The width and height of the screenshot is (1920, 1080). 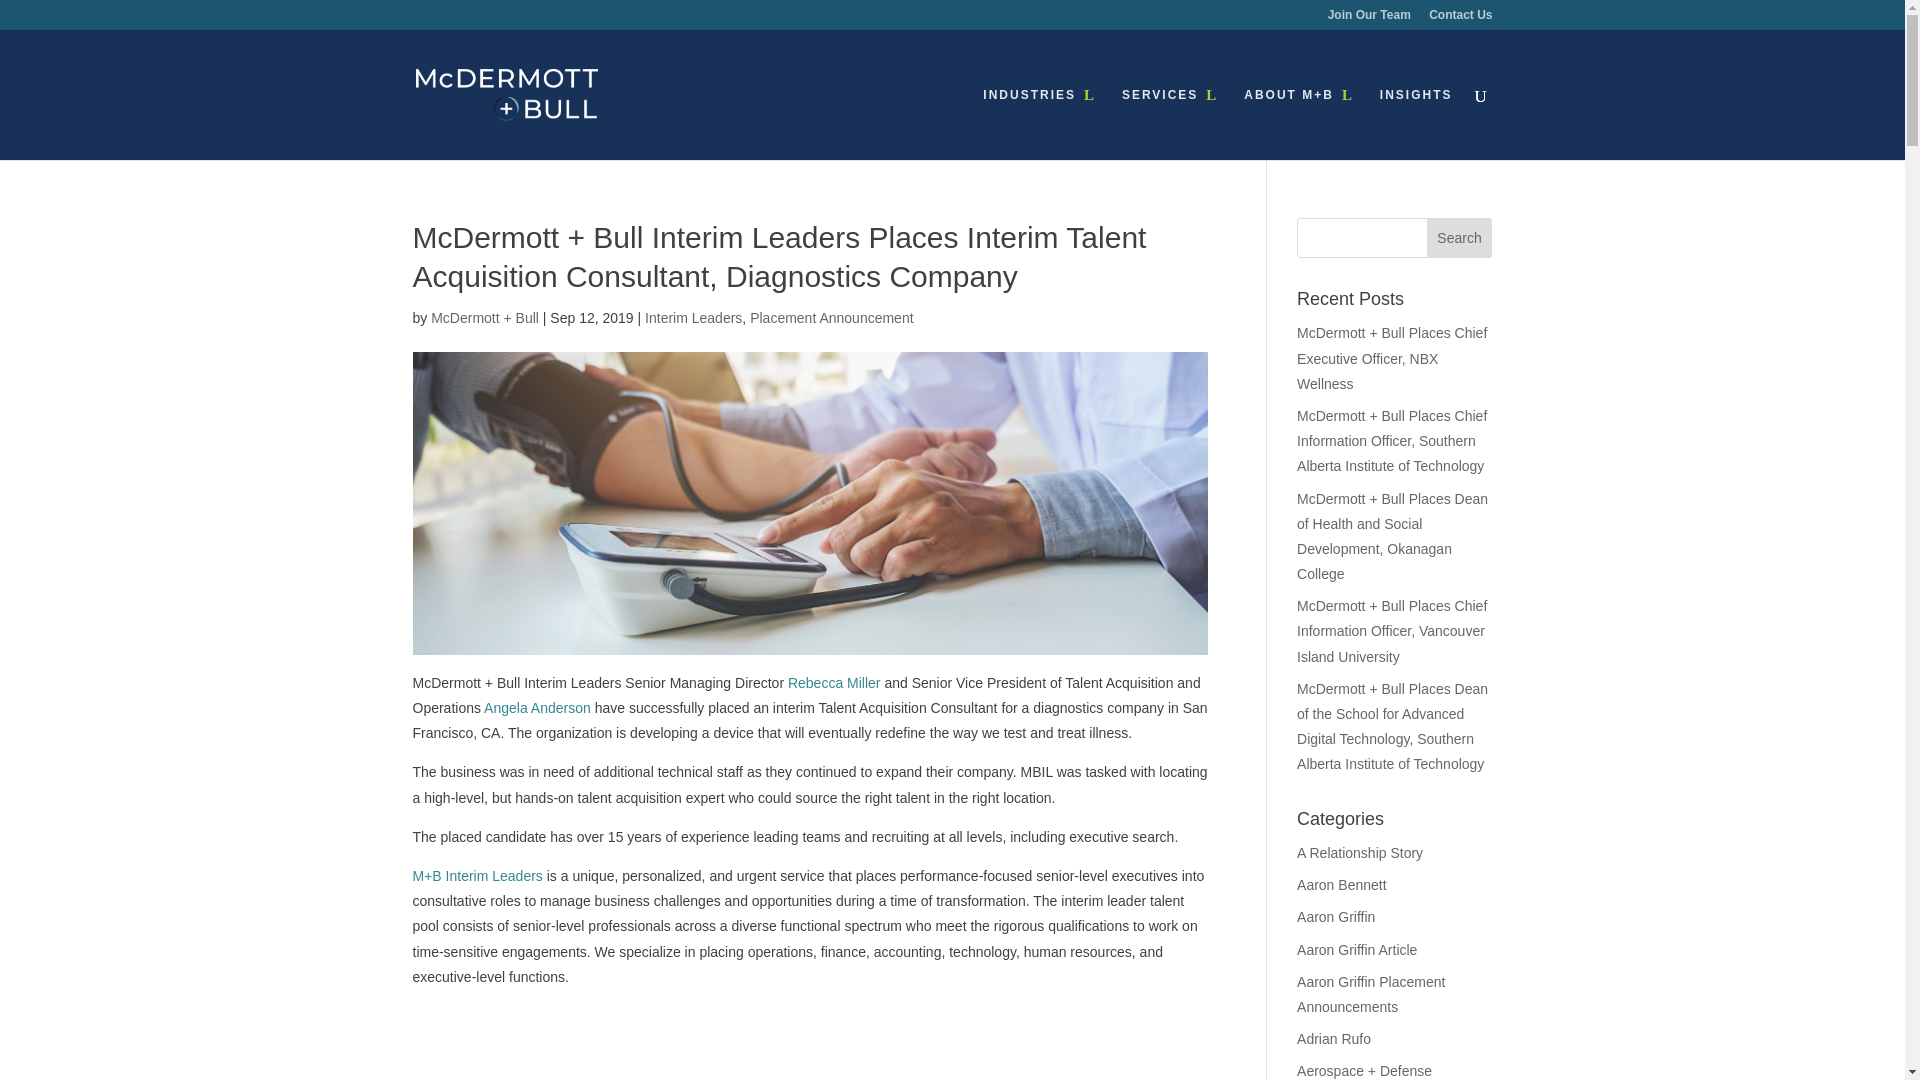 I want to click on Search, so click(x=1460, y=238).